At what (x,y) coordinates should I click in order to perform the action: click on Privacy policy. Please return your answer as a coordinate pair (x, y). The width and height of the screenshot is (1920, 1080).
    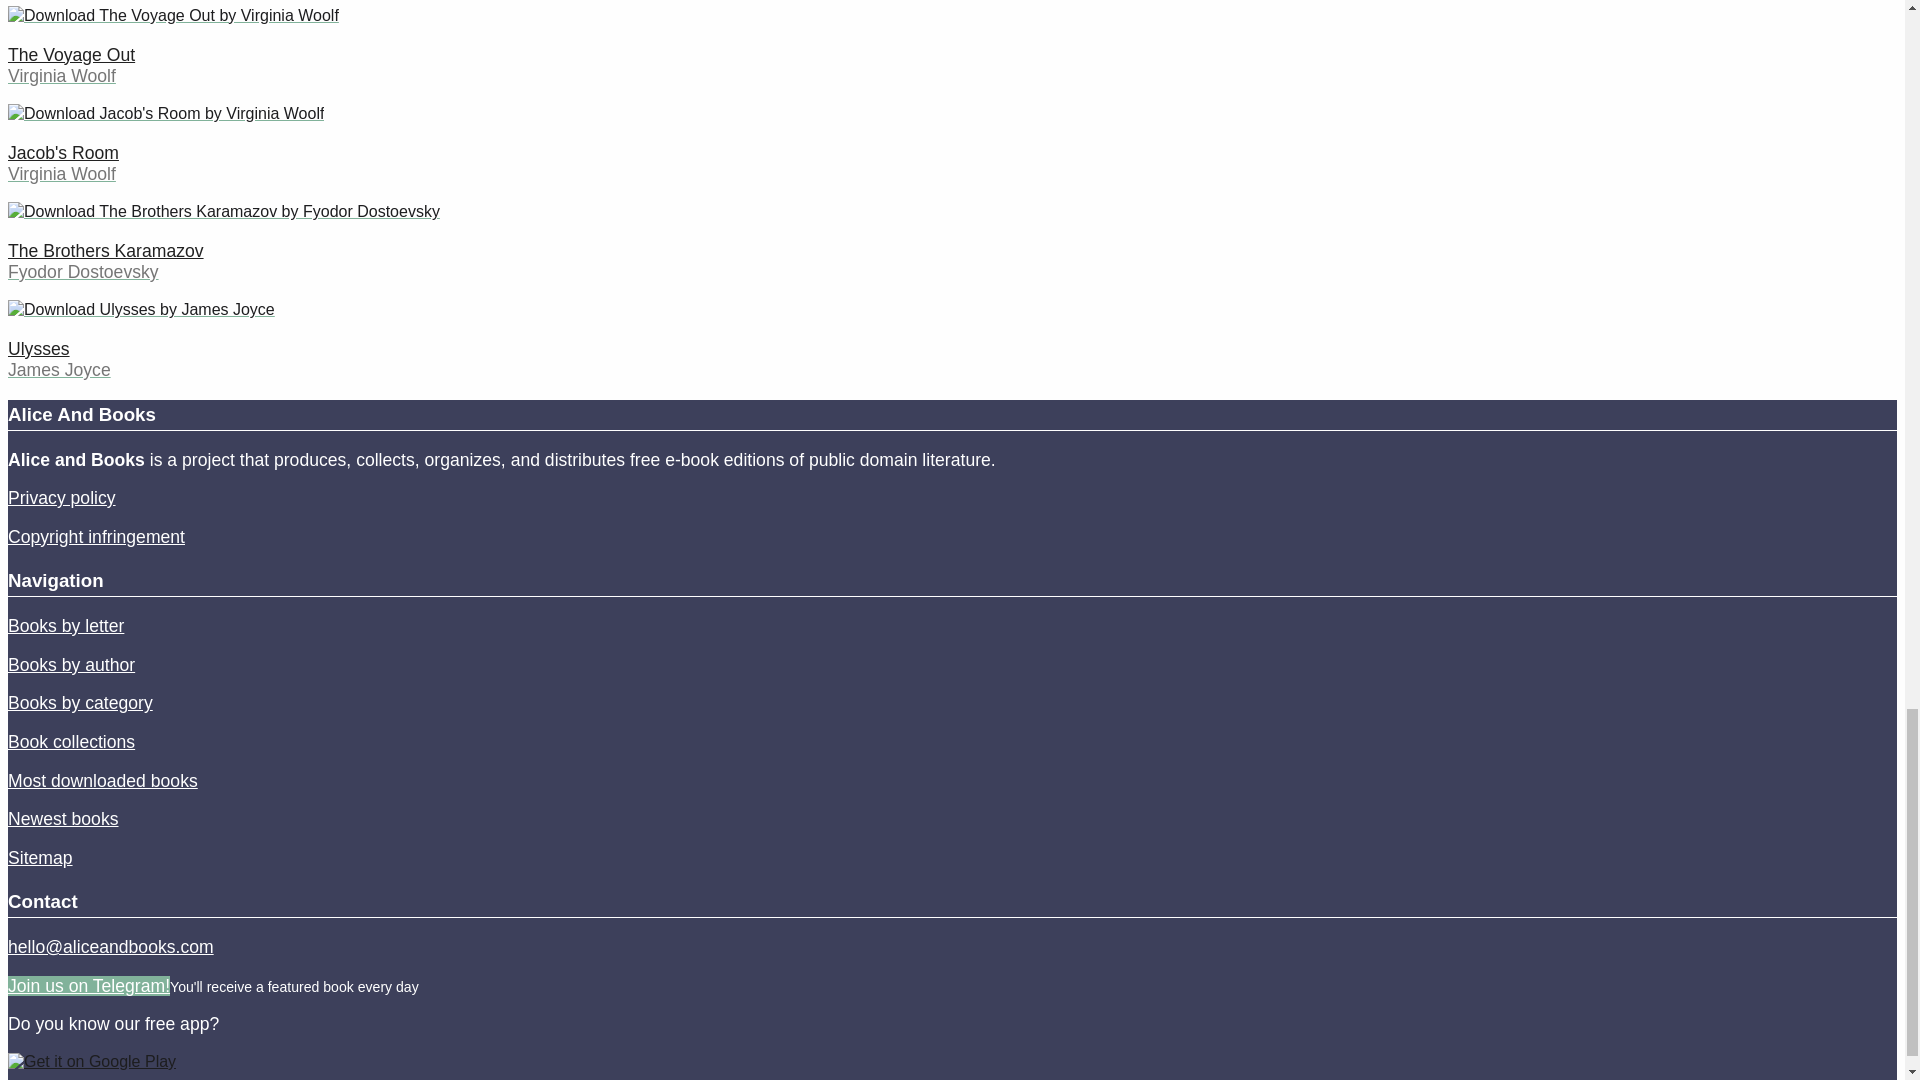
    Looking at the image, I should click on (61, 498).